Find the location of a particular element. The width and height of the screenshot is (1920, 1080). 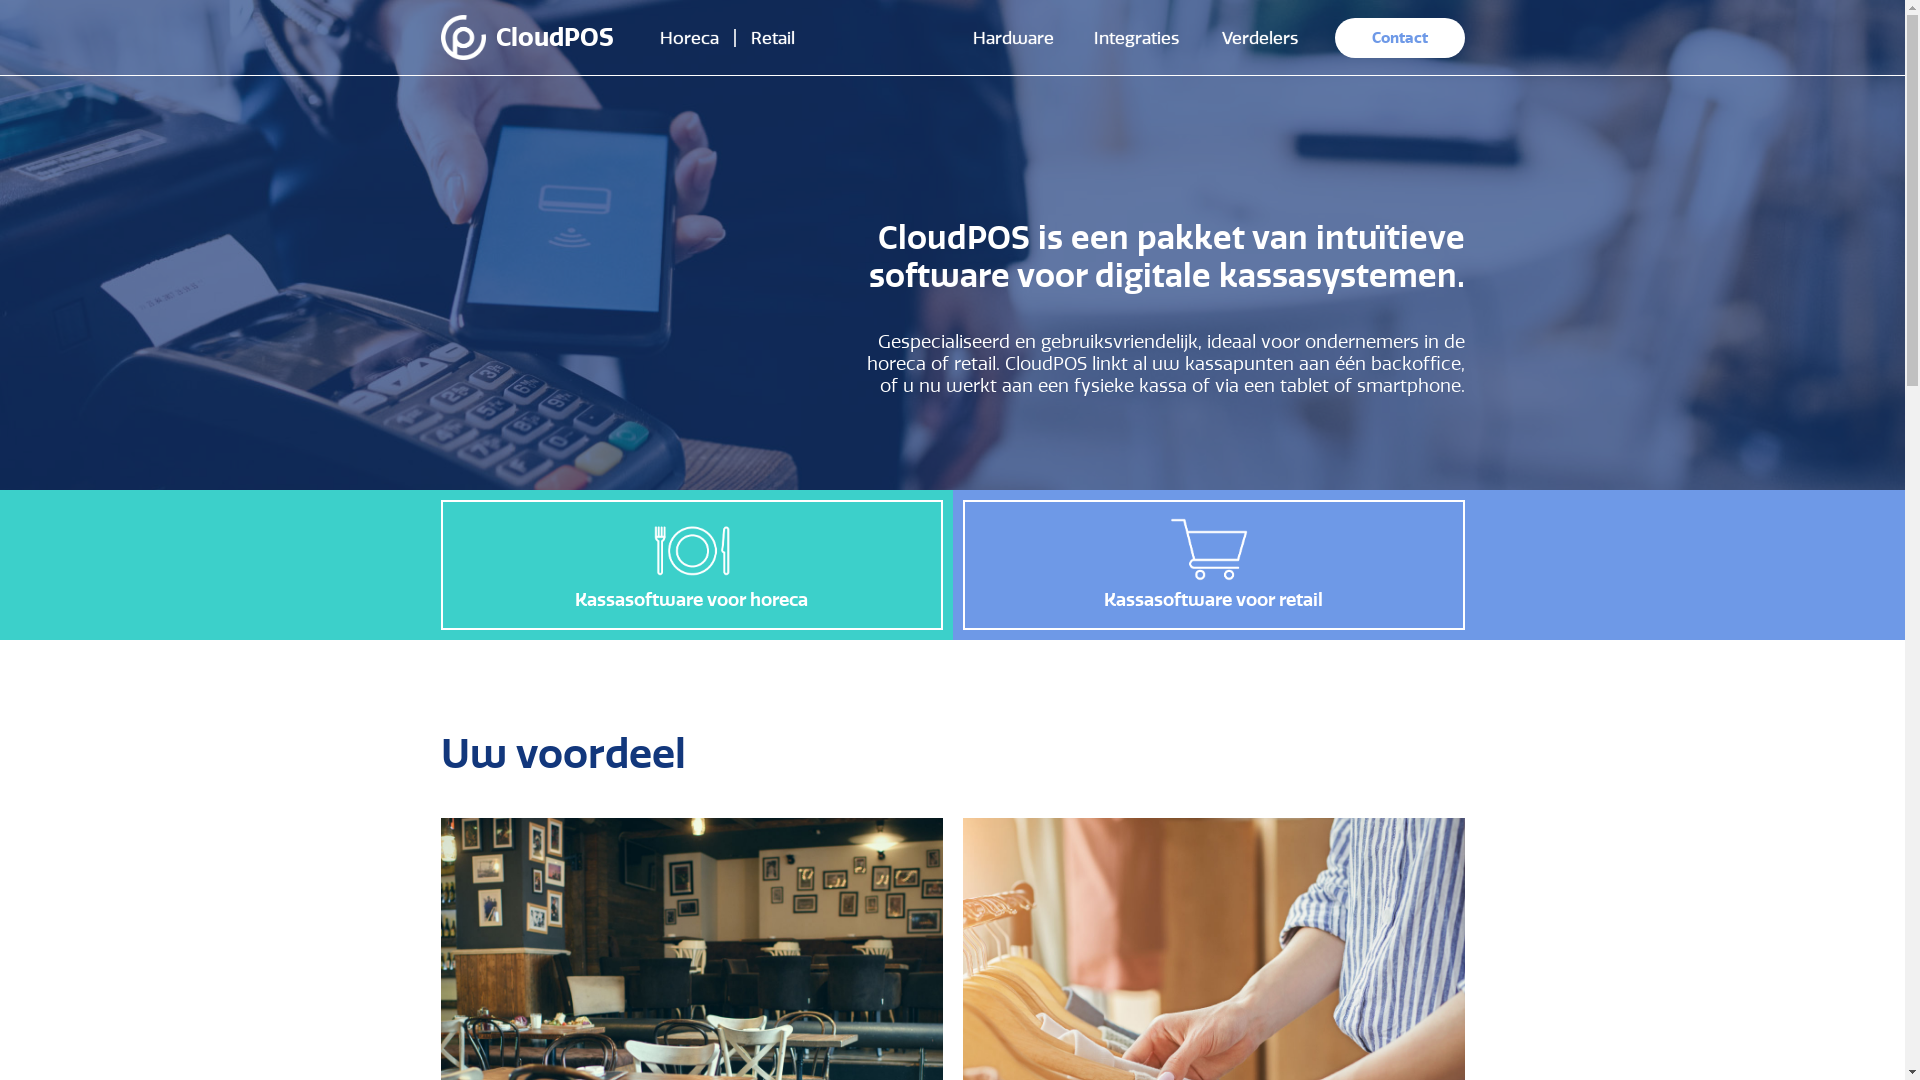

Kassasoftware voor retail is located at coordinates (1213, 565).